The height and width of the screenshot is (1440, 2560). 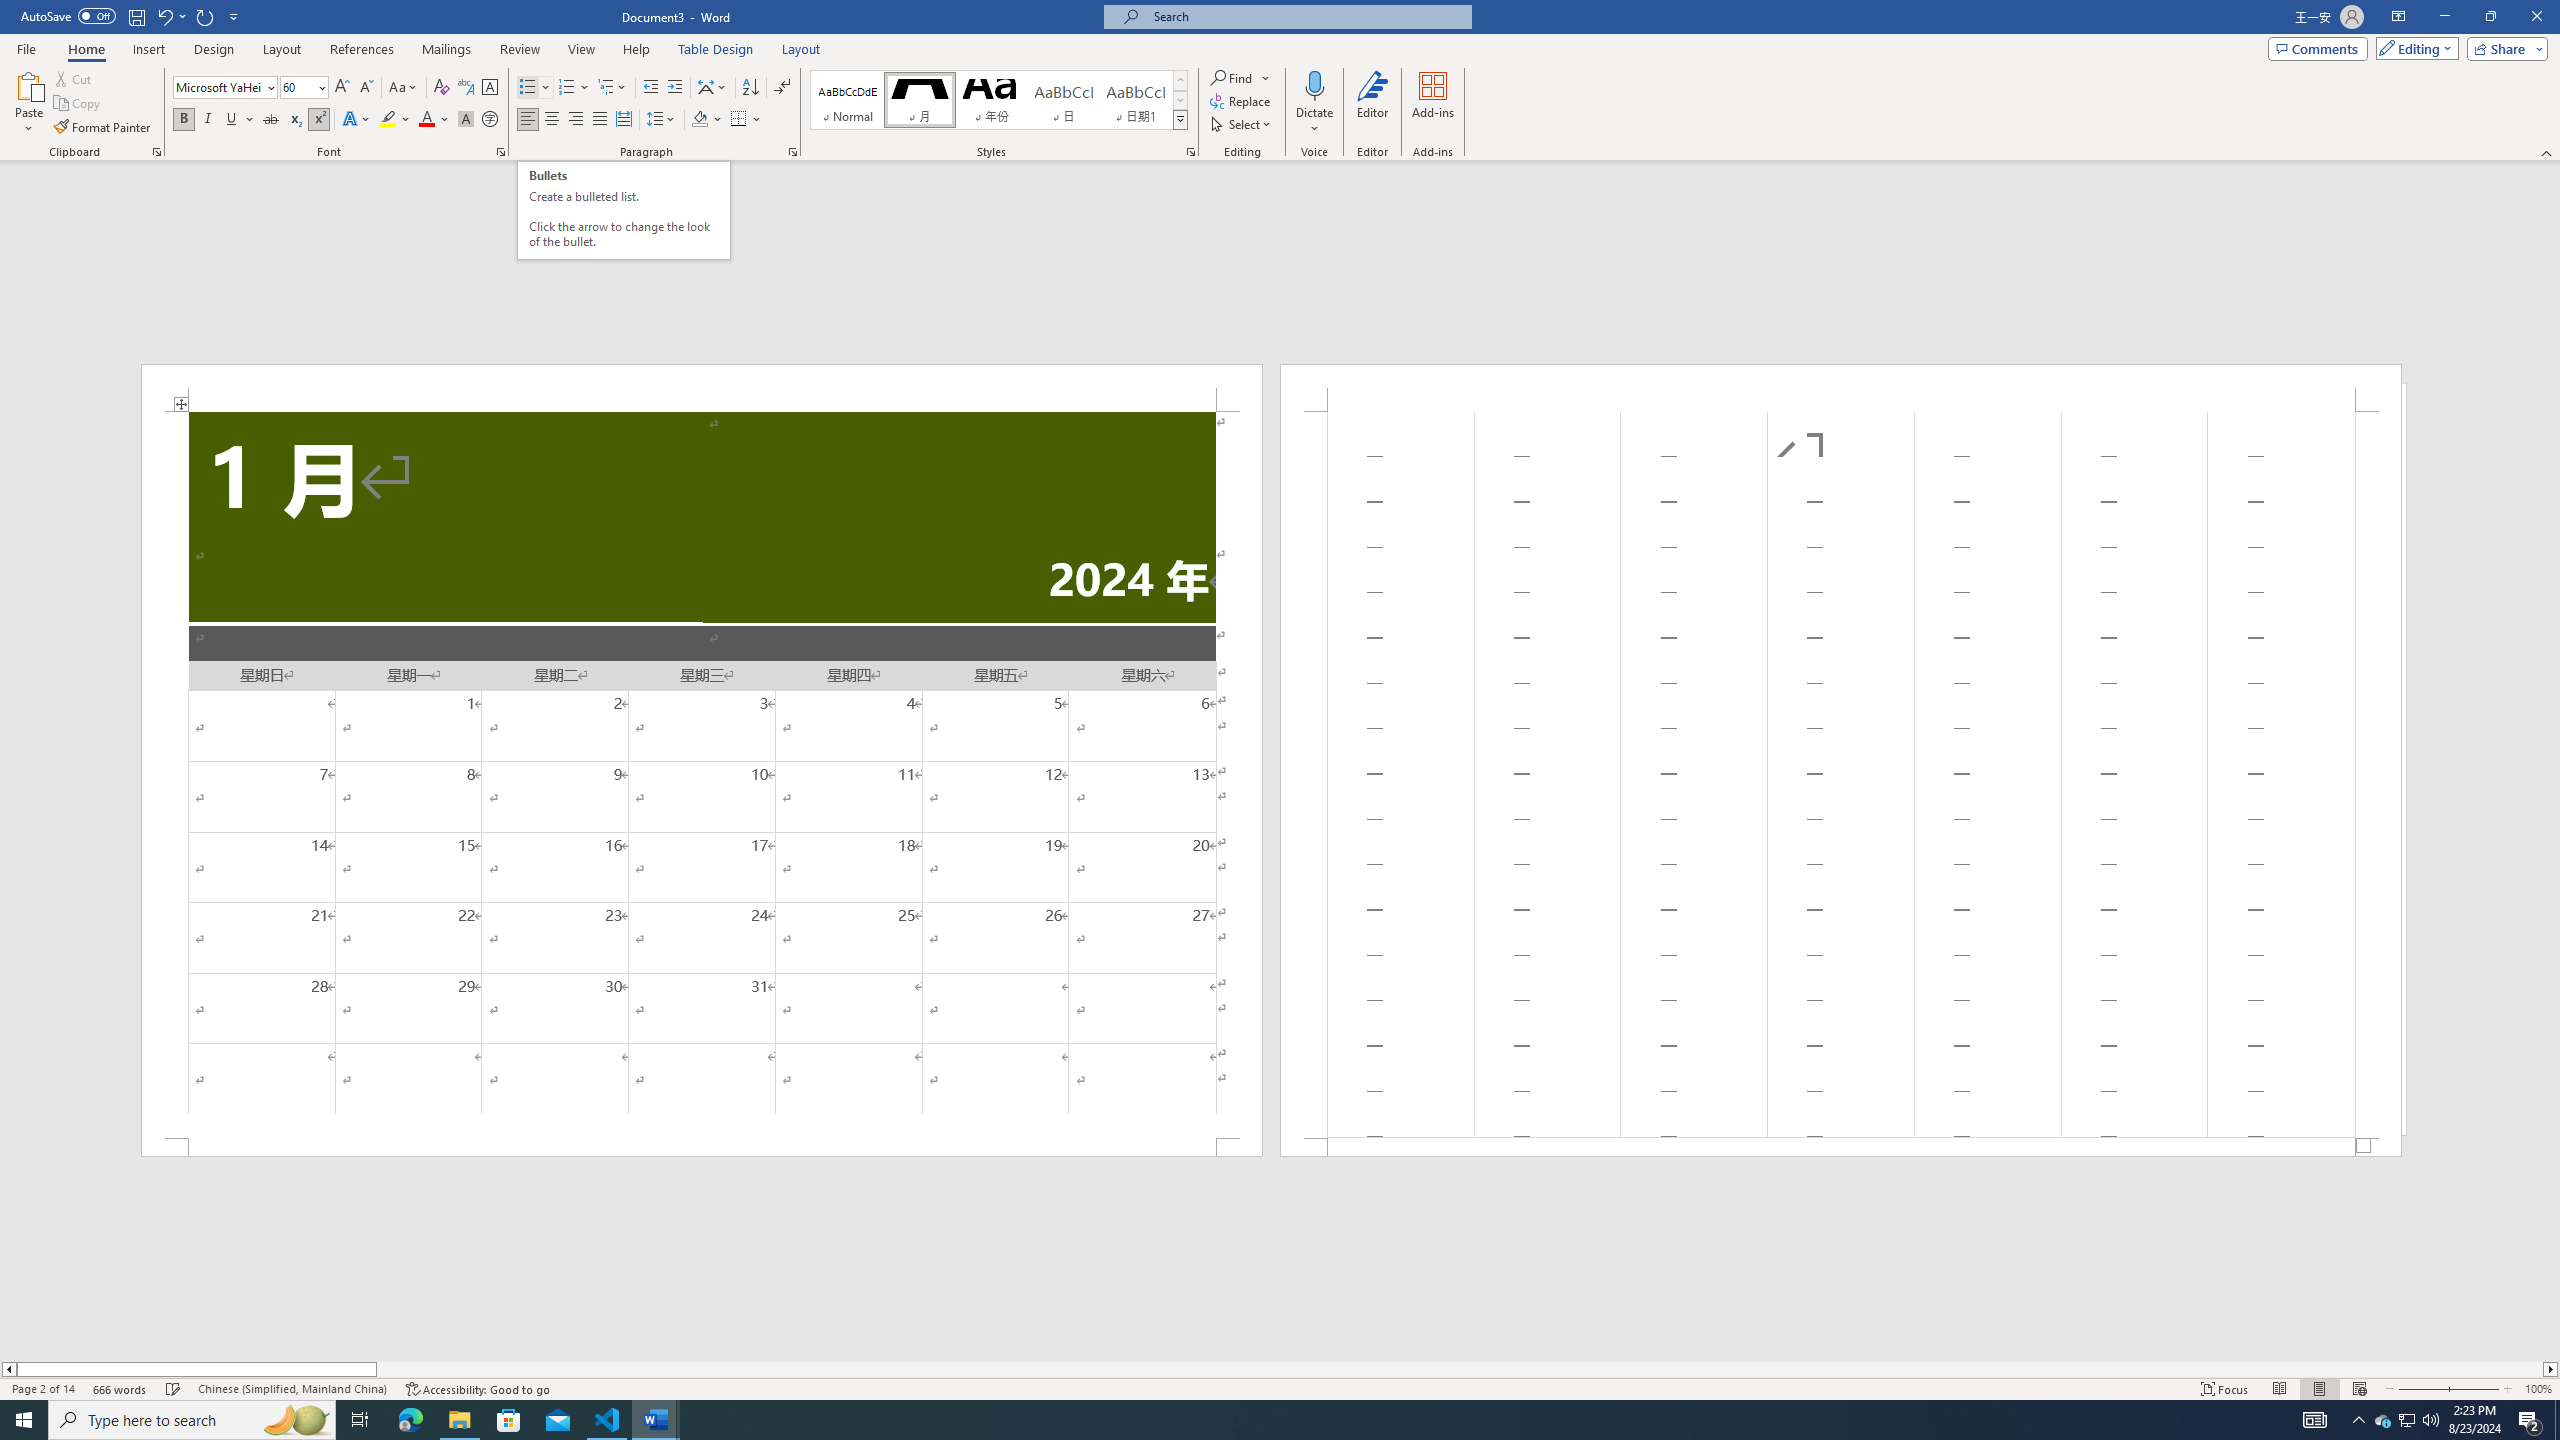 I want to click on AutoSave, so click(x=68, y=16).